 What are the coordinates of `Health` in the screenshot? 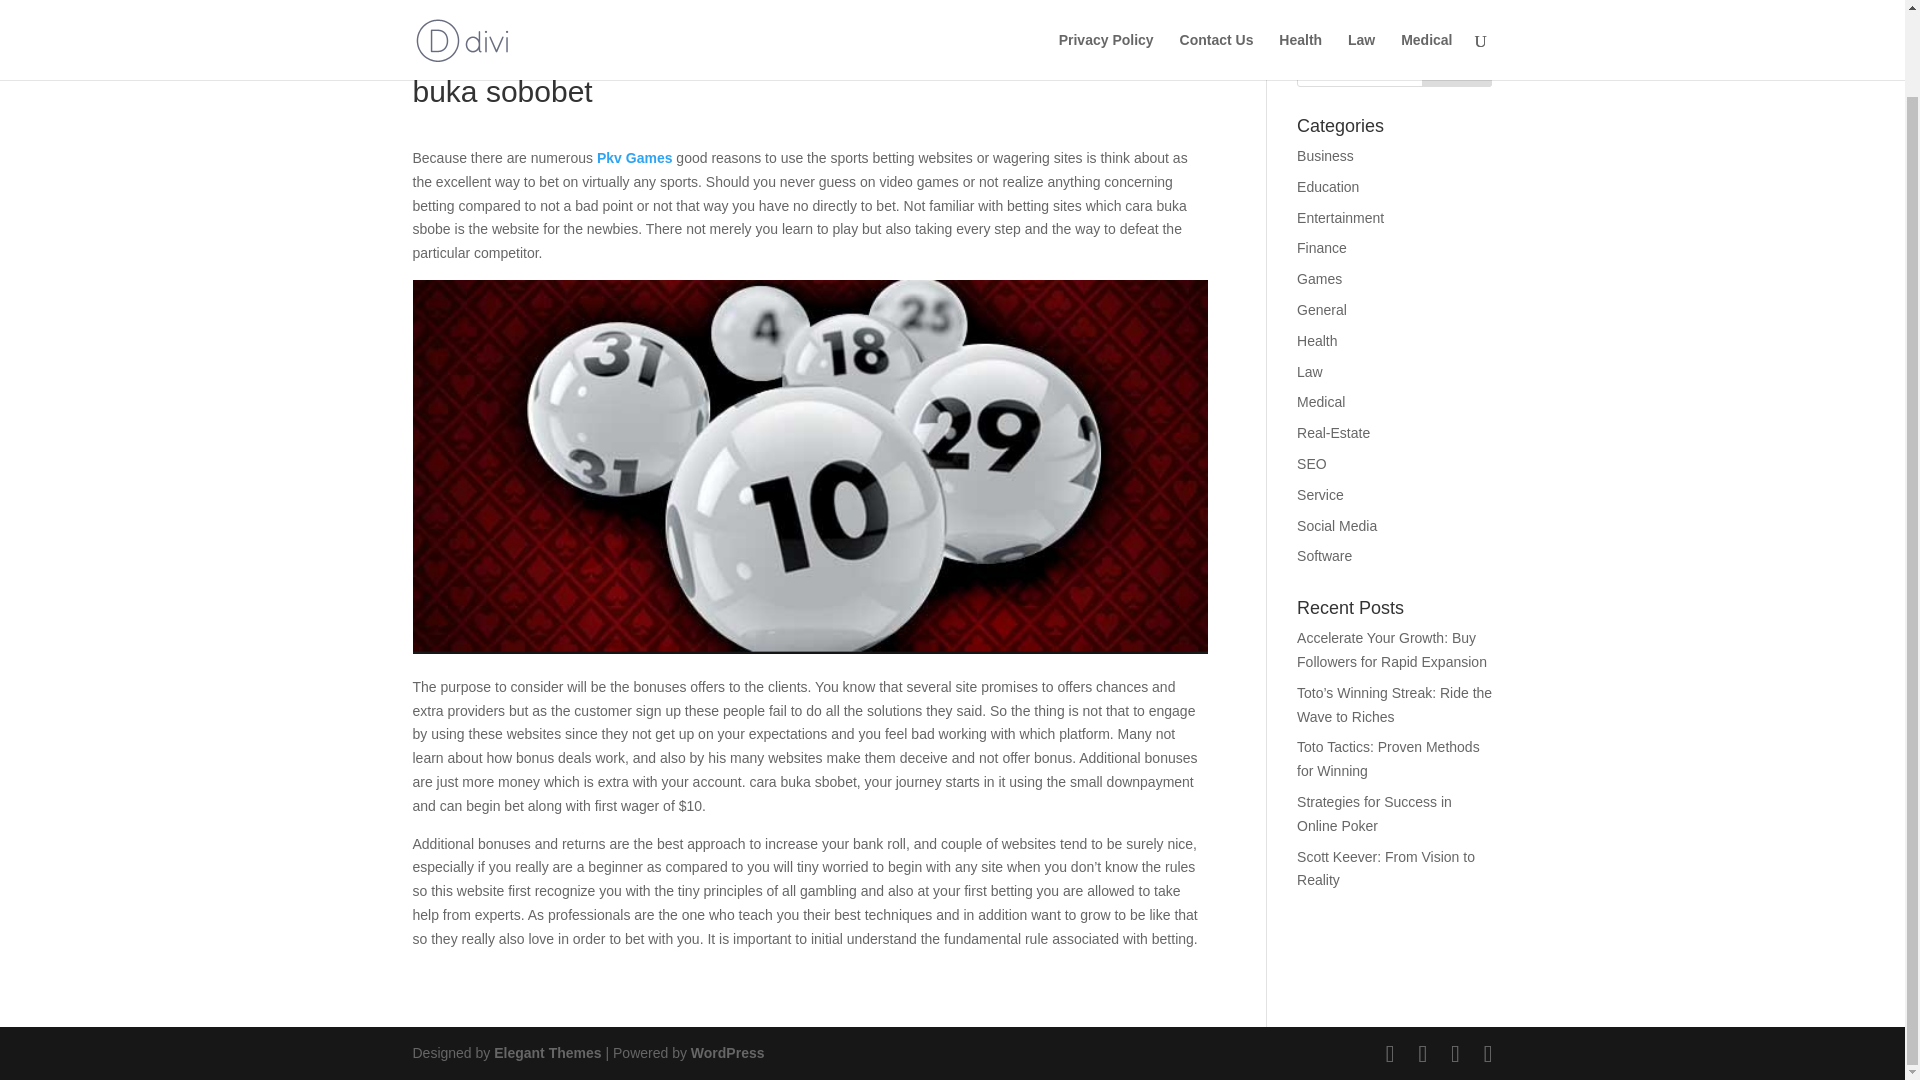 It's located at (1316, 340).